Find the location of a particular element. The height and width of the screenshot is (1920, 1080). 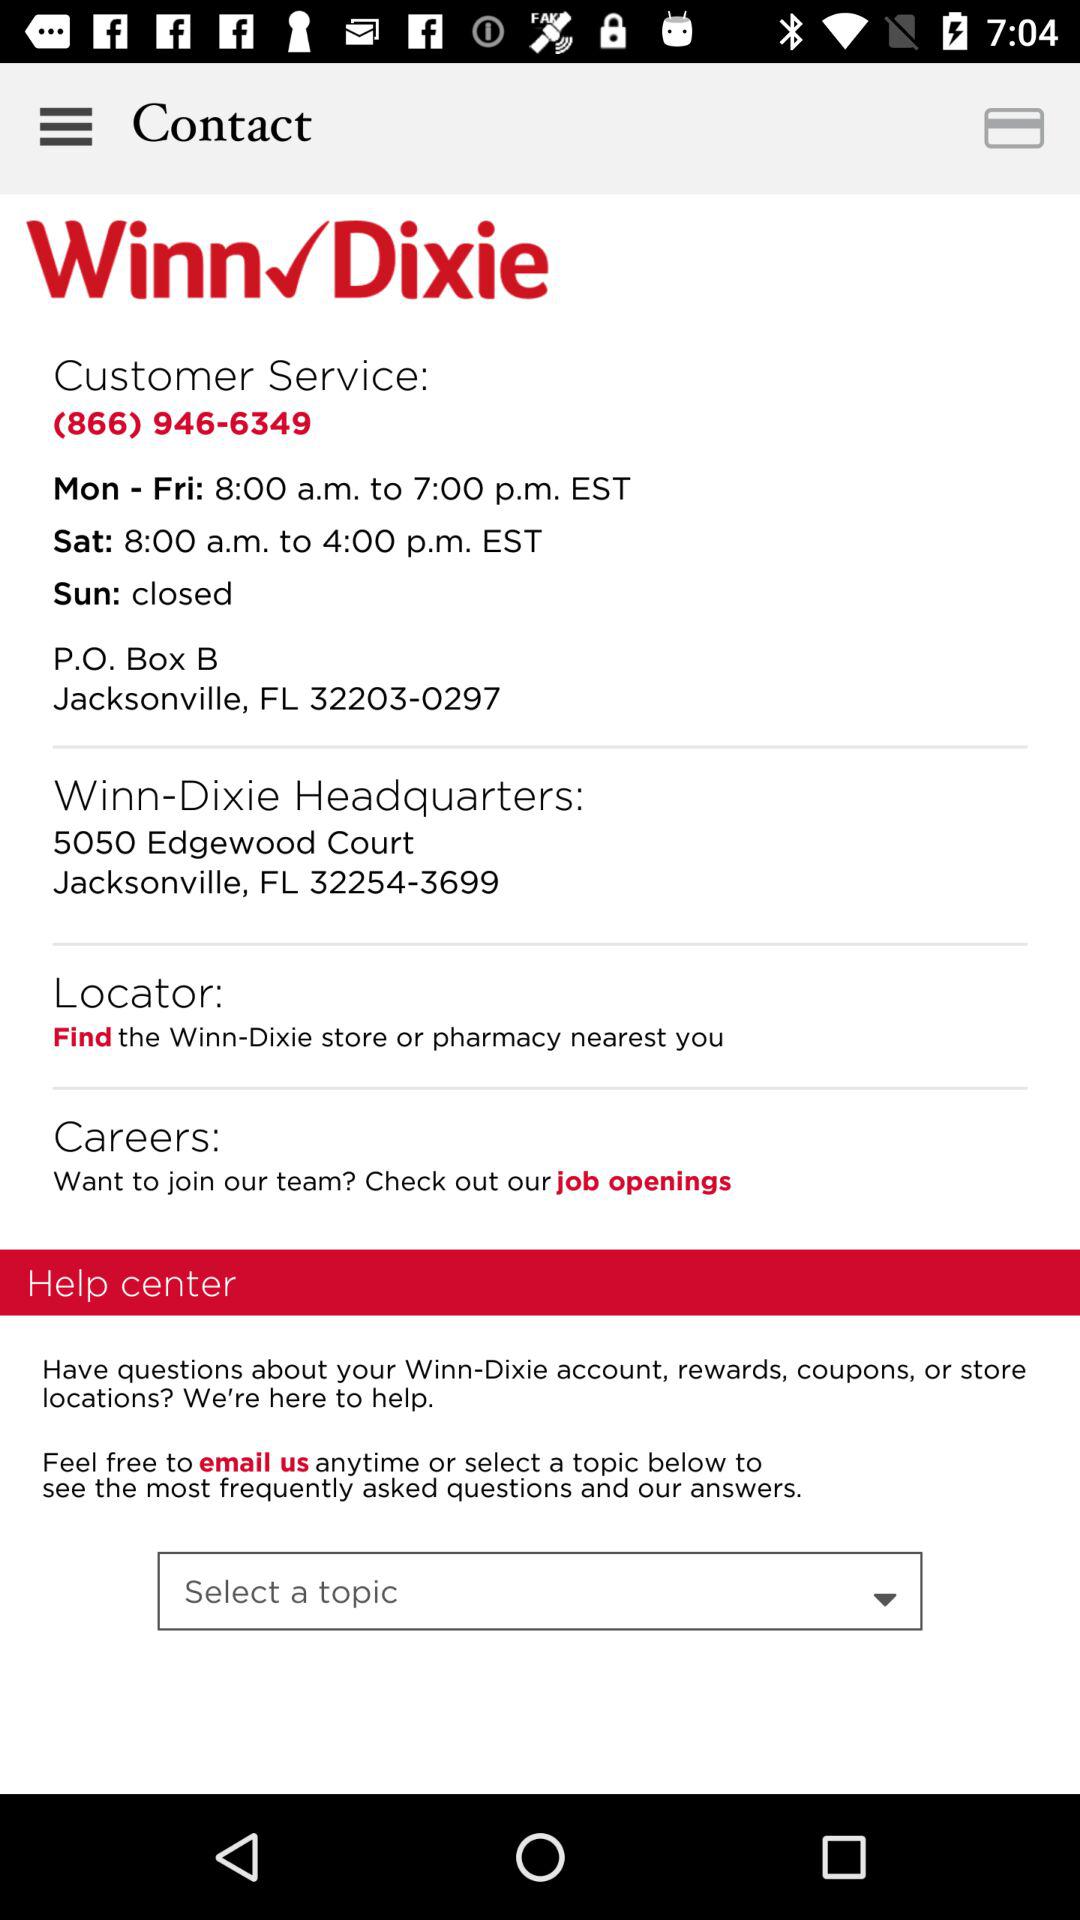

select the item next to job openings item is located at coordinates (136, 1135).